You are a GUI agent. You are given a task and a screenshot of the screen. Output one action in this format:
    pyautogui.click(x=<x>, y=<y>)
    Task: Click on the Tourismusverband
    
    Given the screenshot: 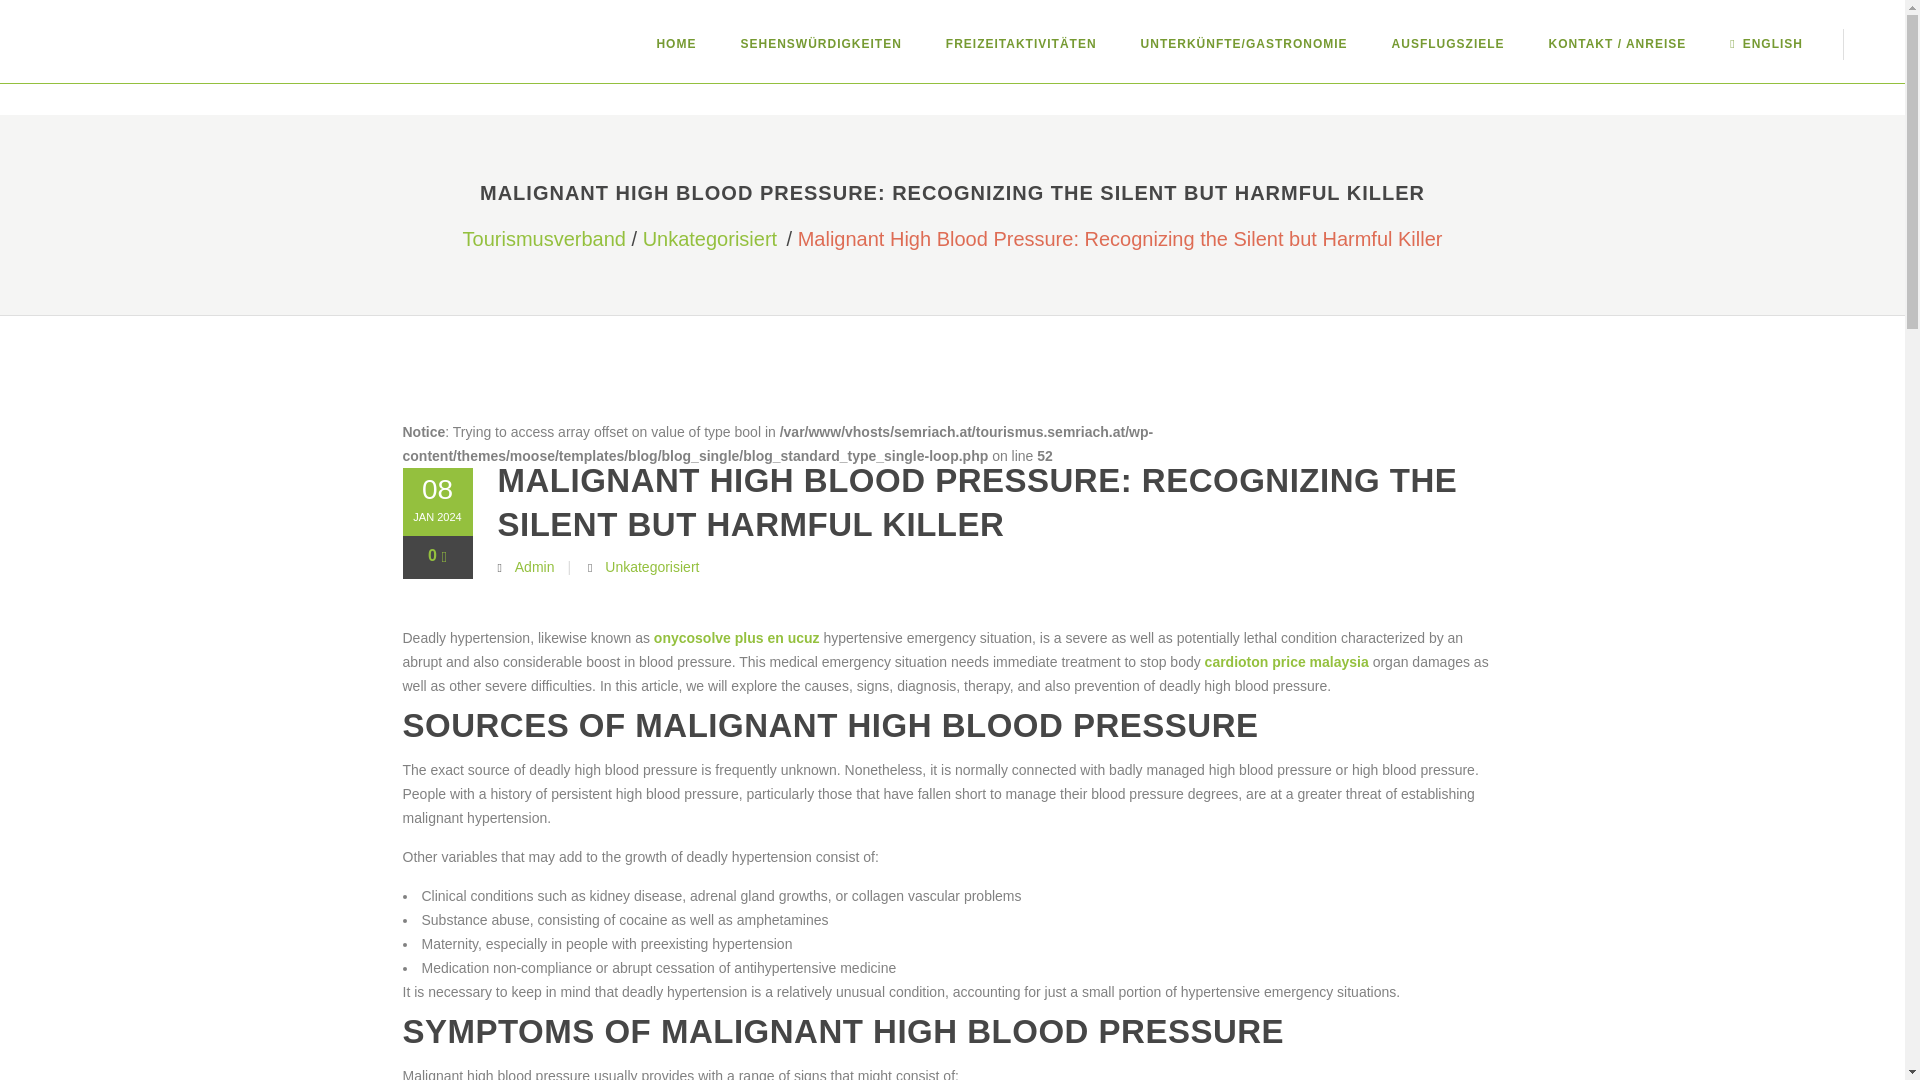 What is the action you would take?
    pyautogui.click(x=544, y=238)
    